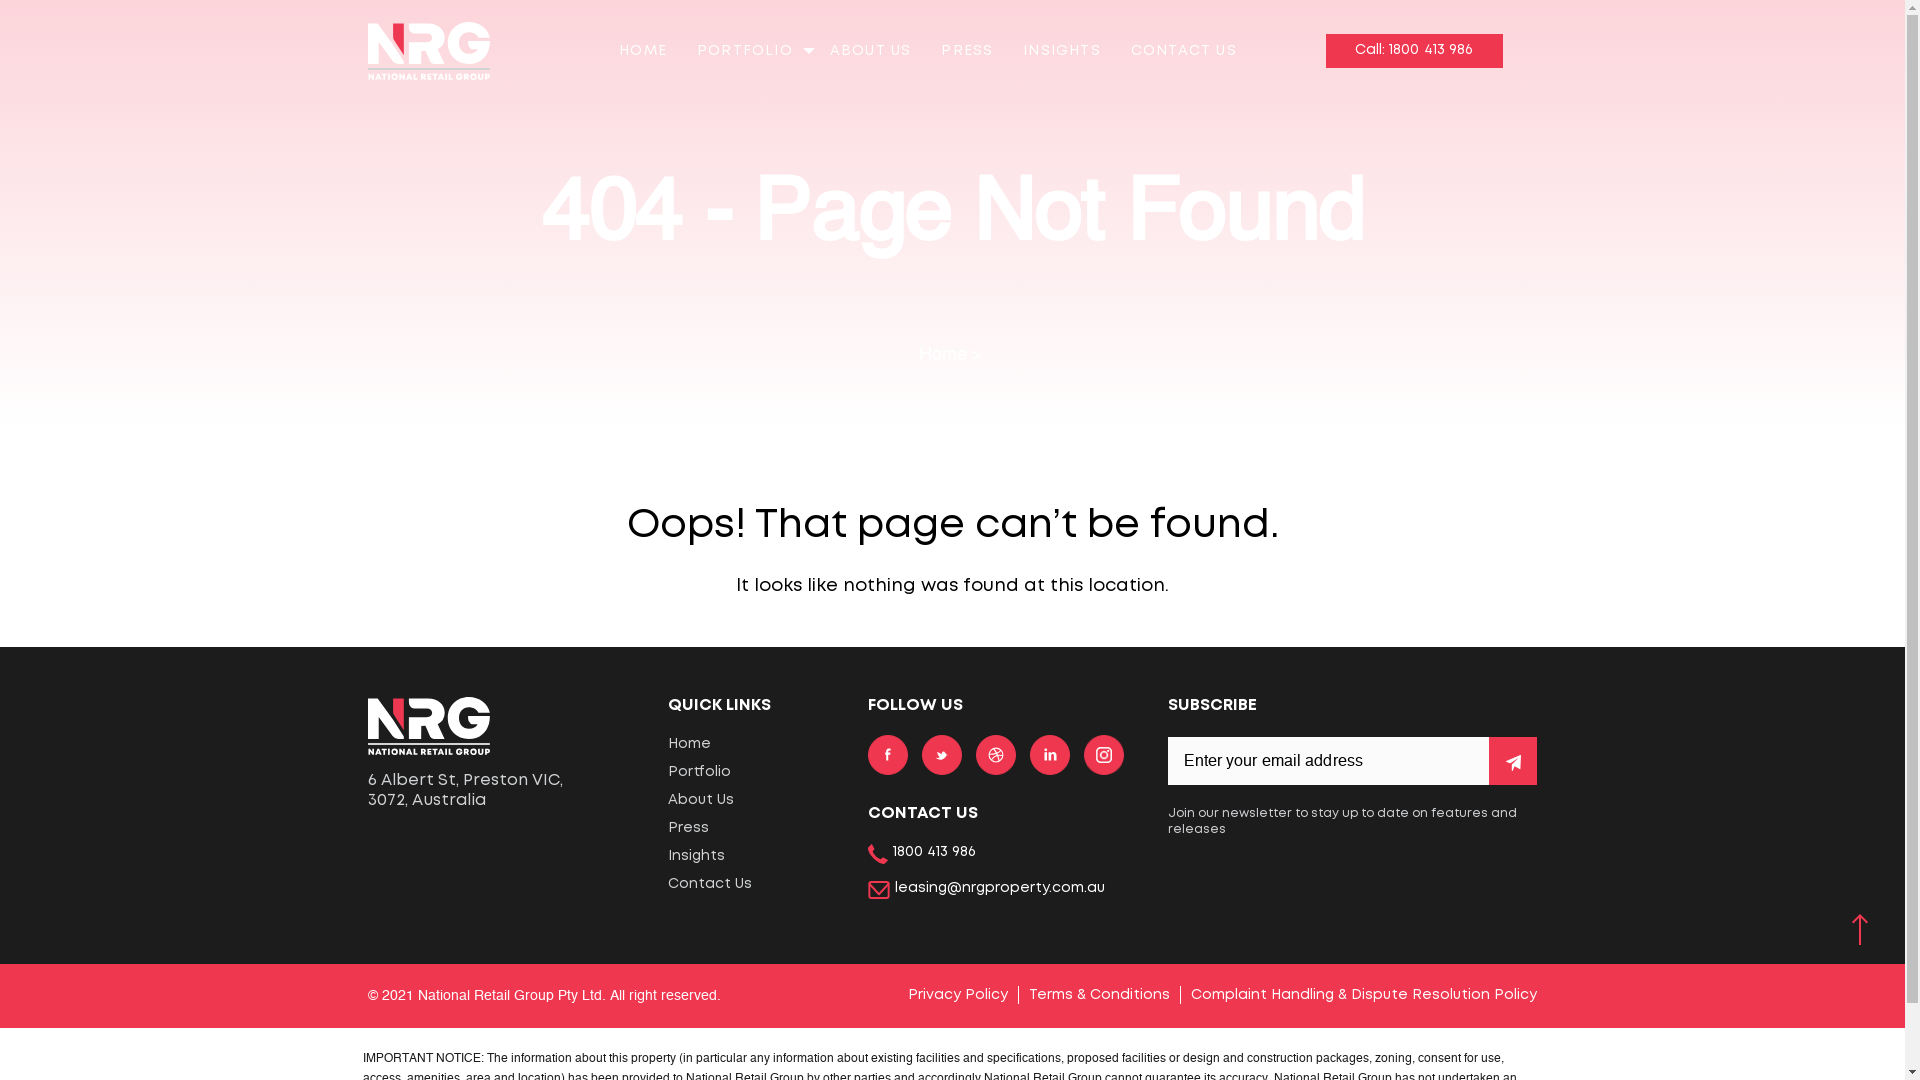  What do you see at coordinates (753, 856) in the screenshot?
I see `Insights` at bounding box center [753, 856].